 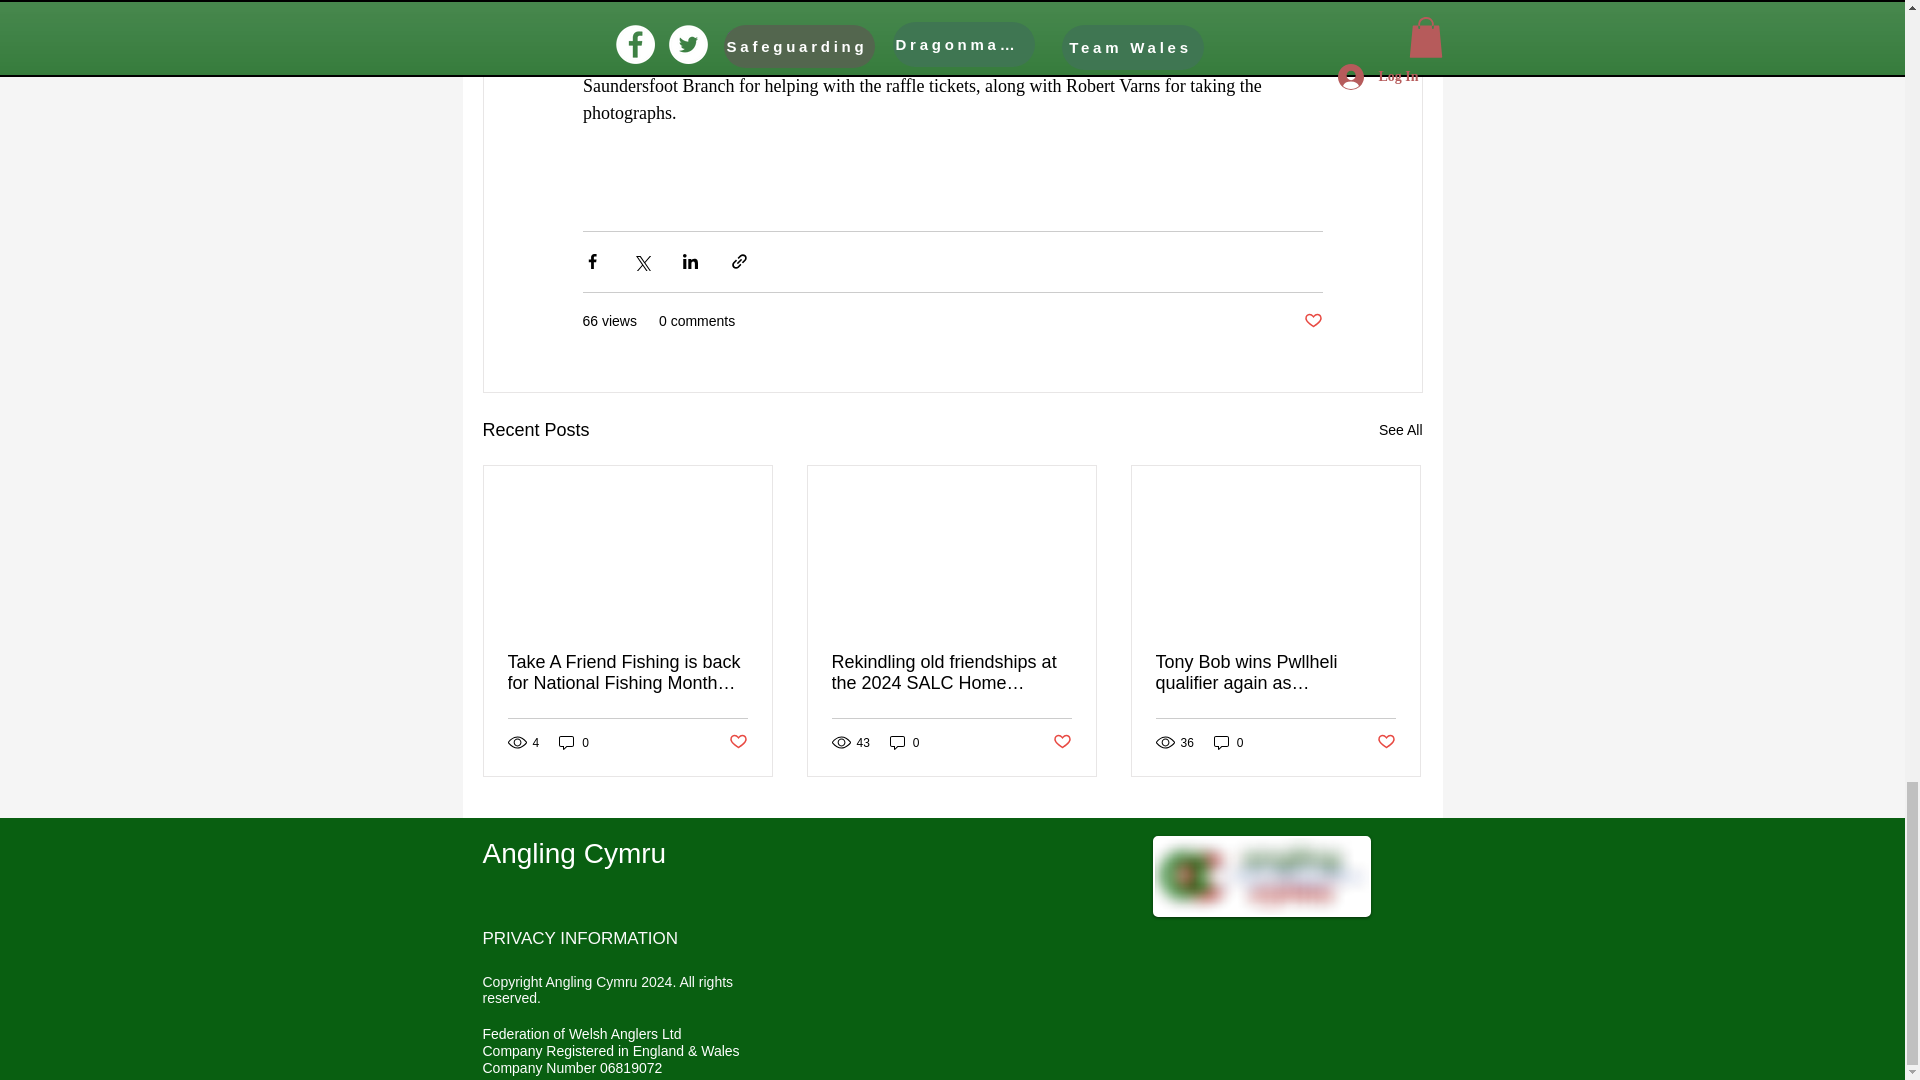 I want to click on 0, so click(x=1228, y=742).